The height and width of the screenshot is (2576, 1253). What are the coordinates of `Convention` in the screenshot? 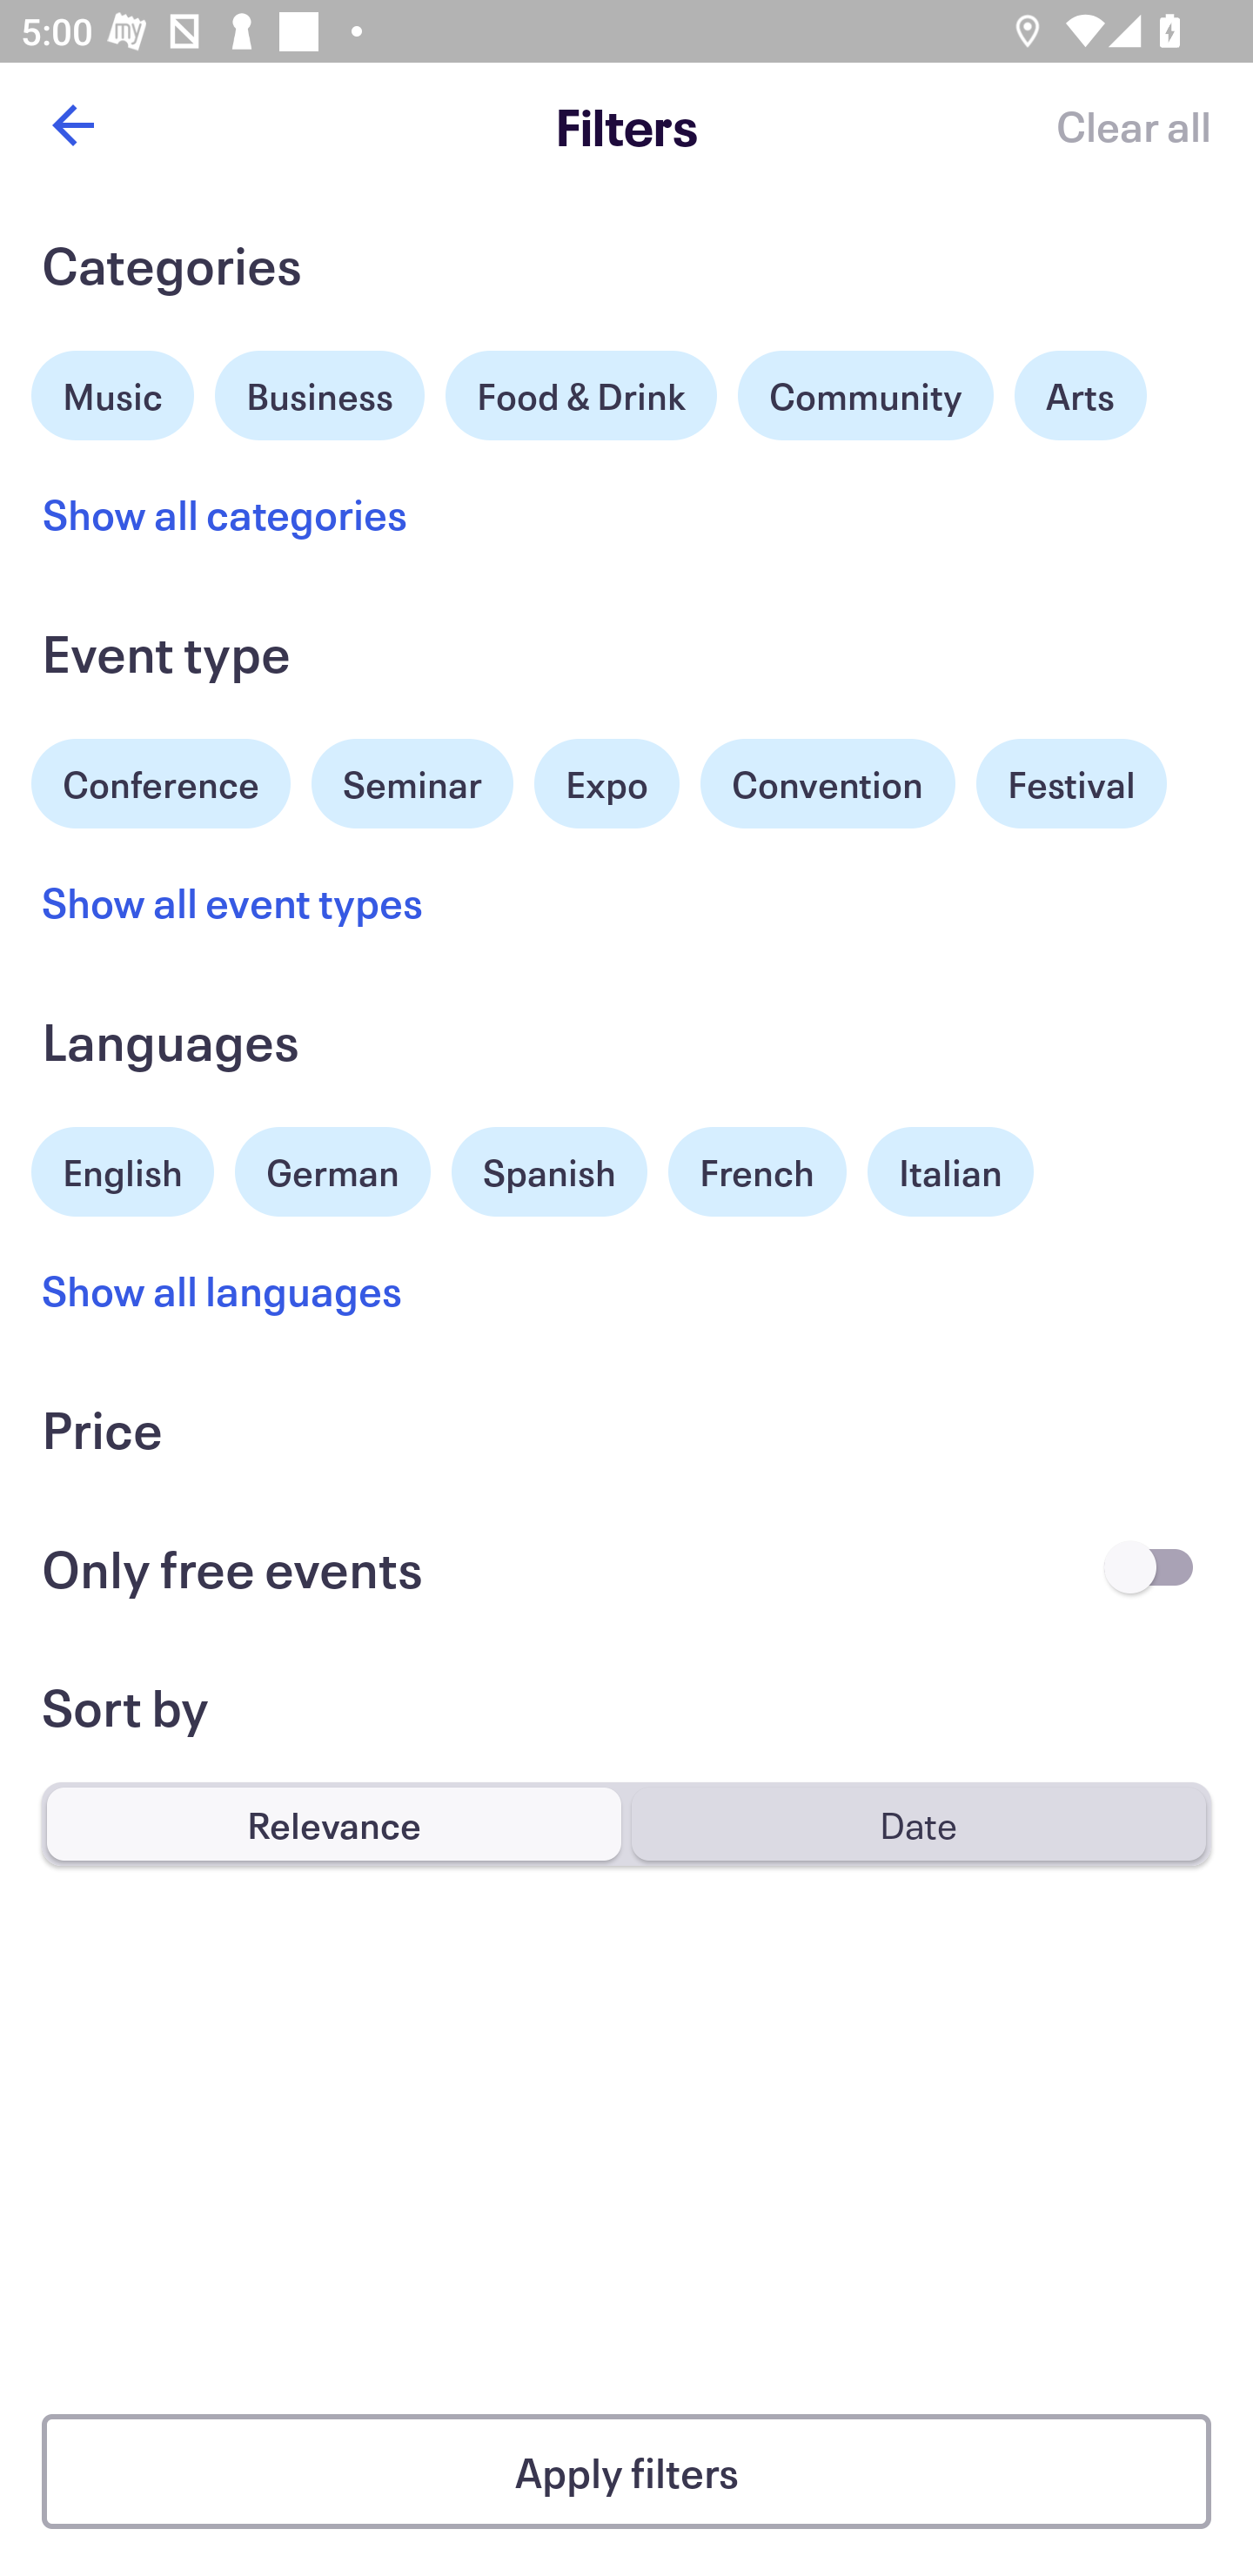 It's located at (827, 783).